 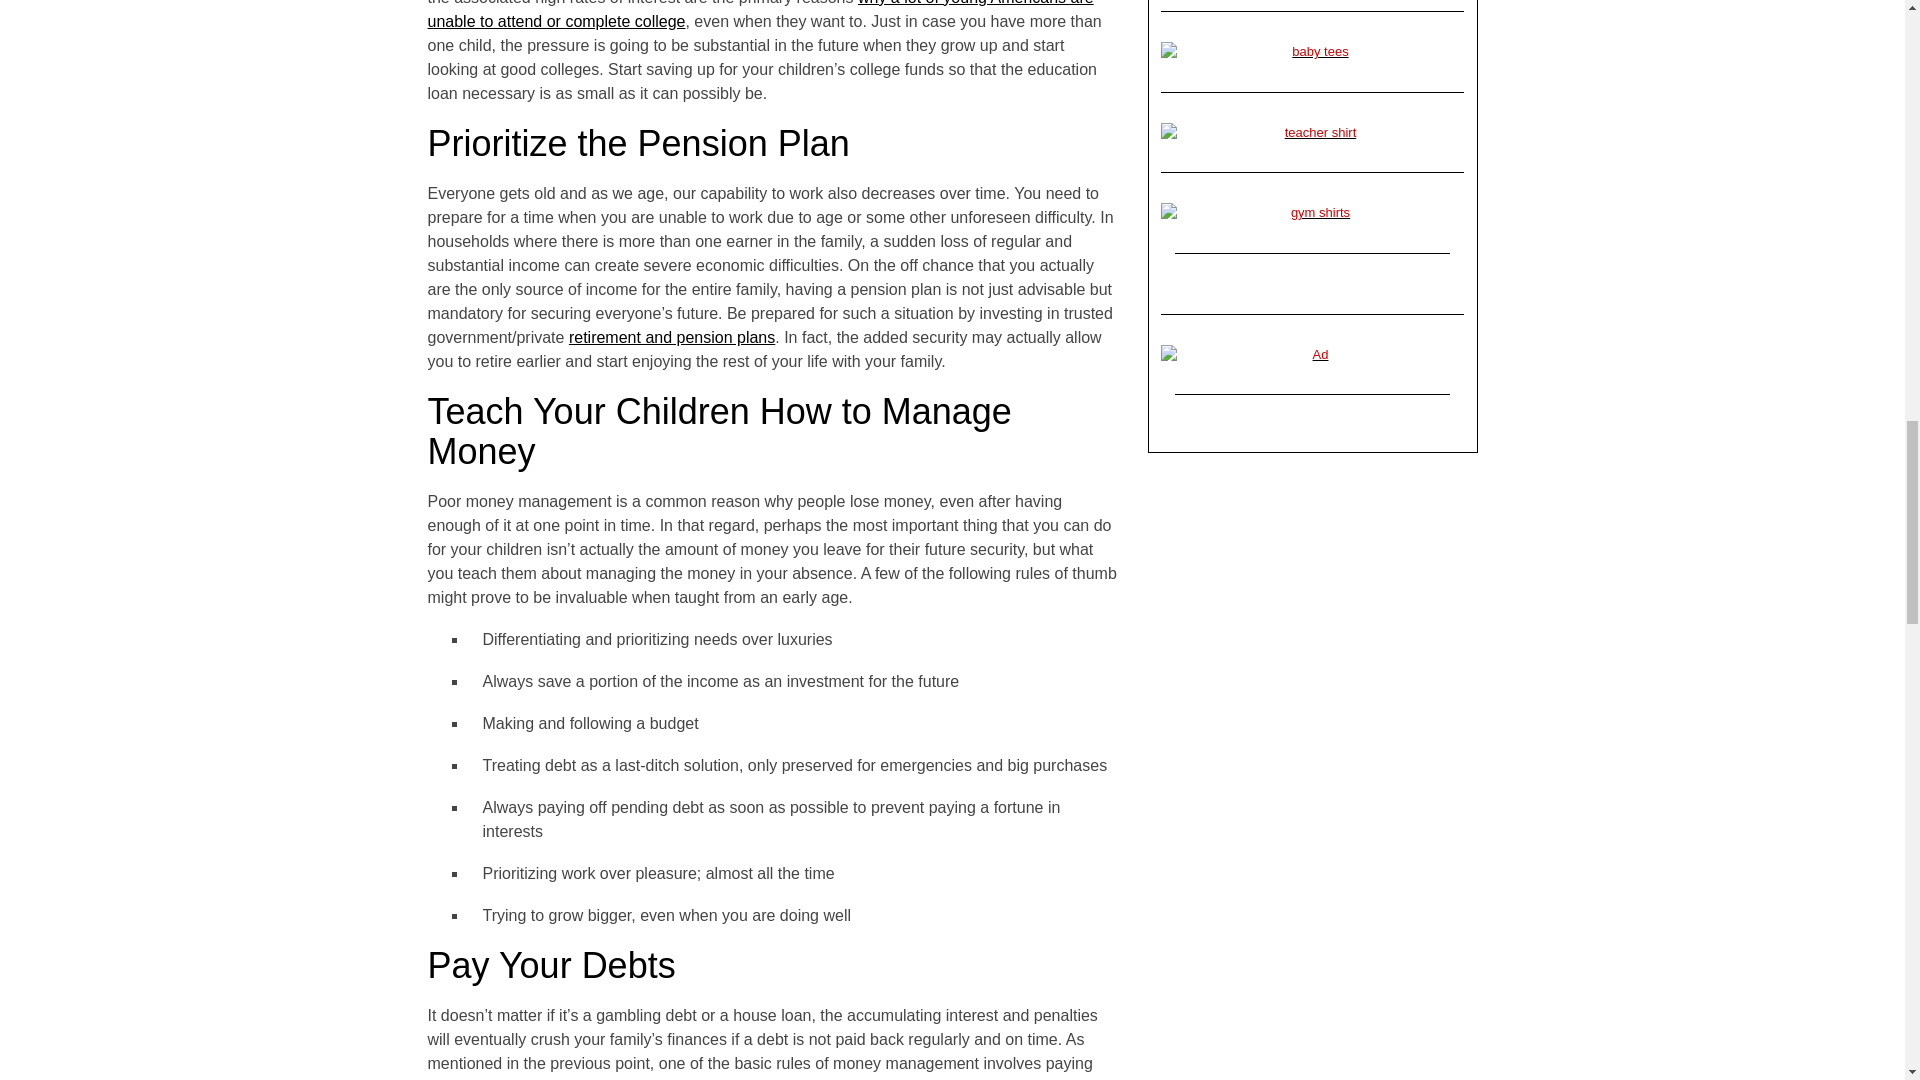 What do you see at coordinates (1312, 212) in the screenshot?
I see `gym shirts` at bounding box center [1312, 212].